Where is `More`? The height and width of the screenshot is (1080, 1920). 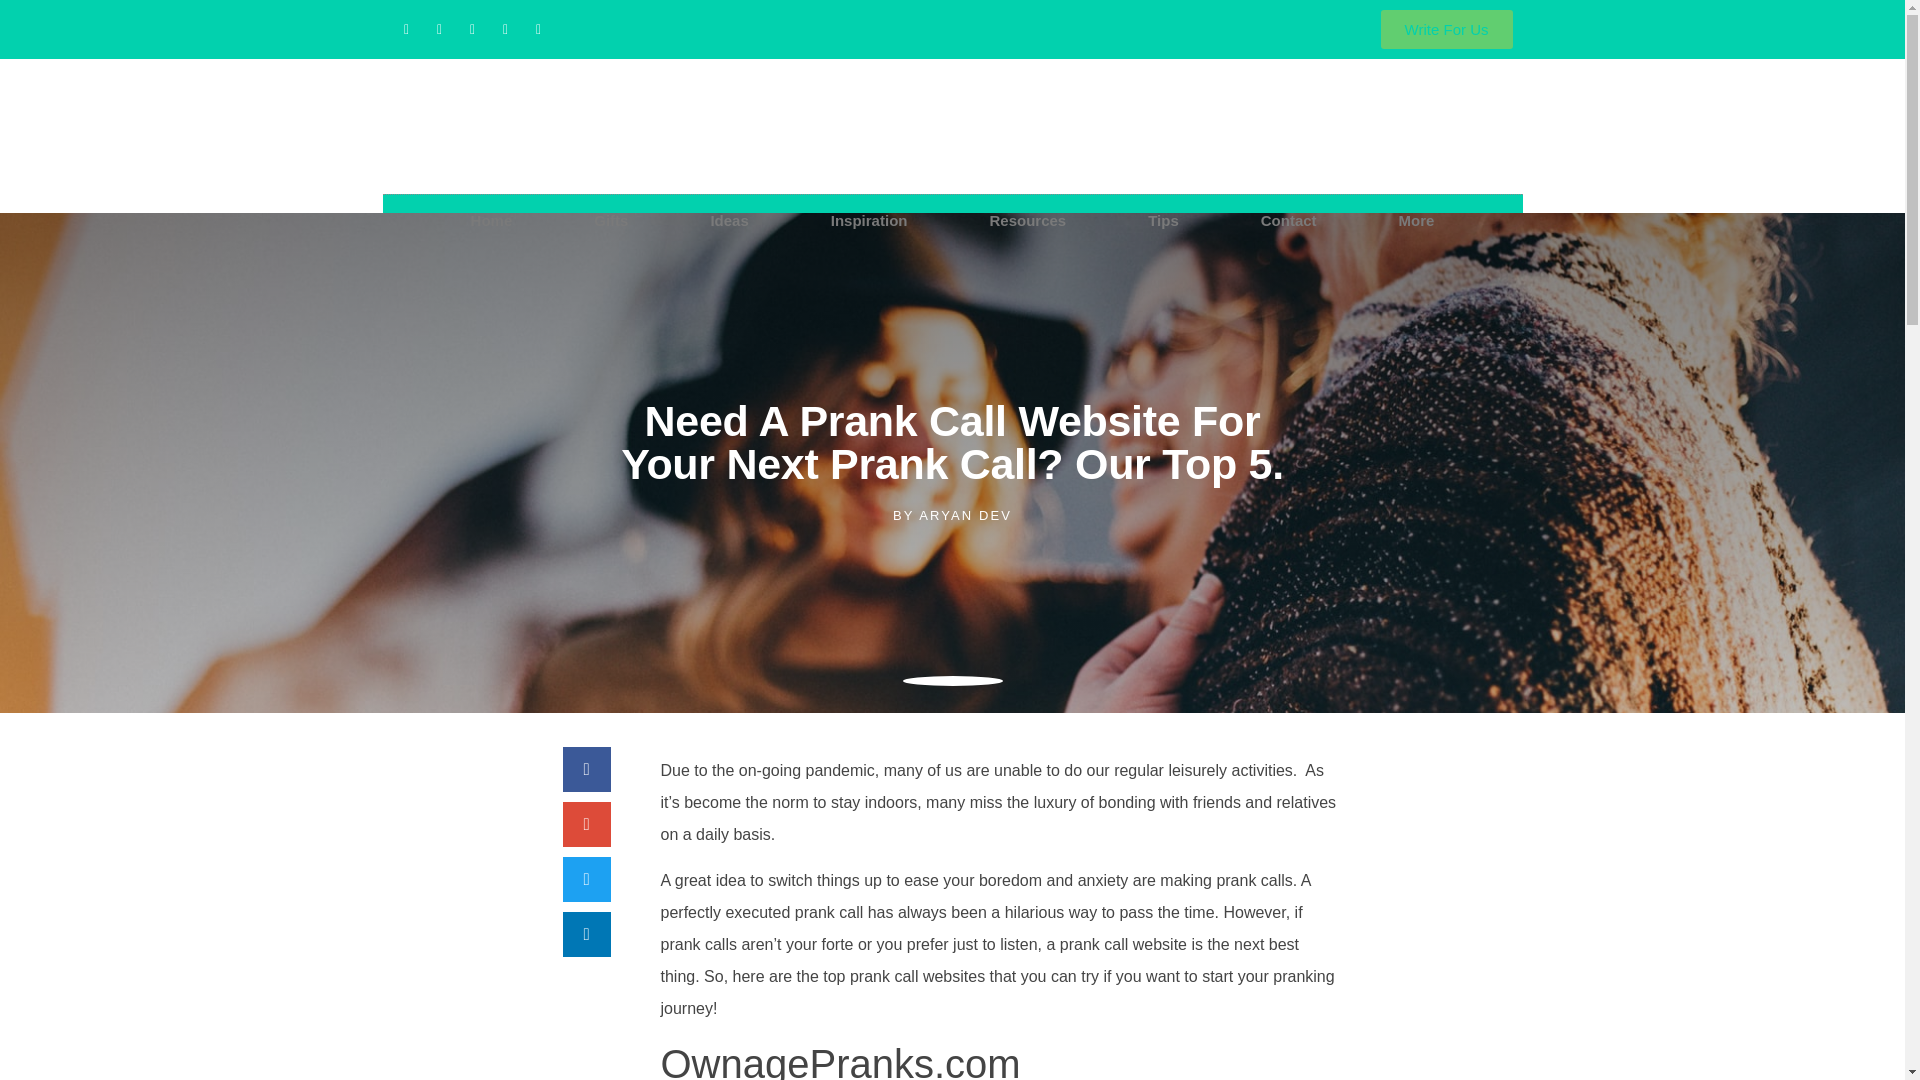 More is located at coordinates (1416, 221).